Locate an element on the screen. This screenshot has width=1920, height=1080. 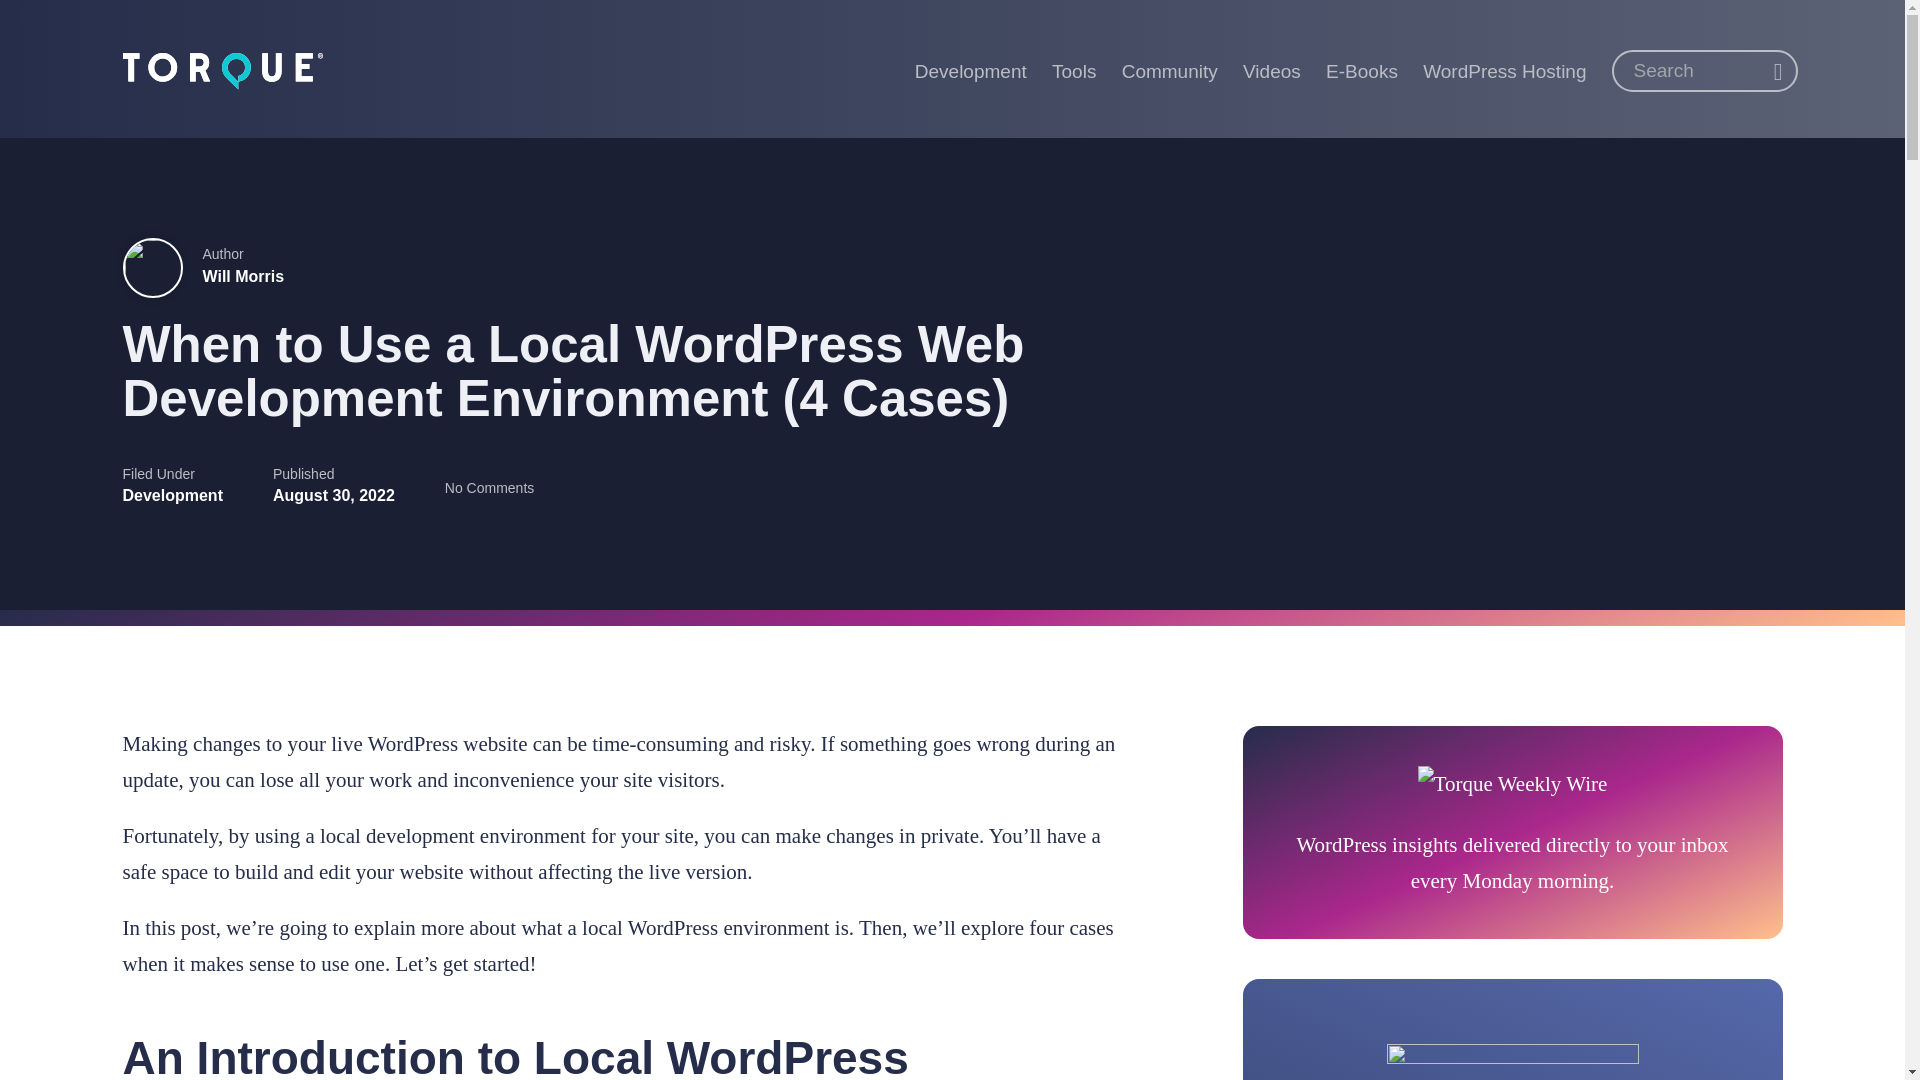
Development is located at coordinates (971, 68).